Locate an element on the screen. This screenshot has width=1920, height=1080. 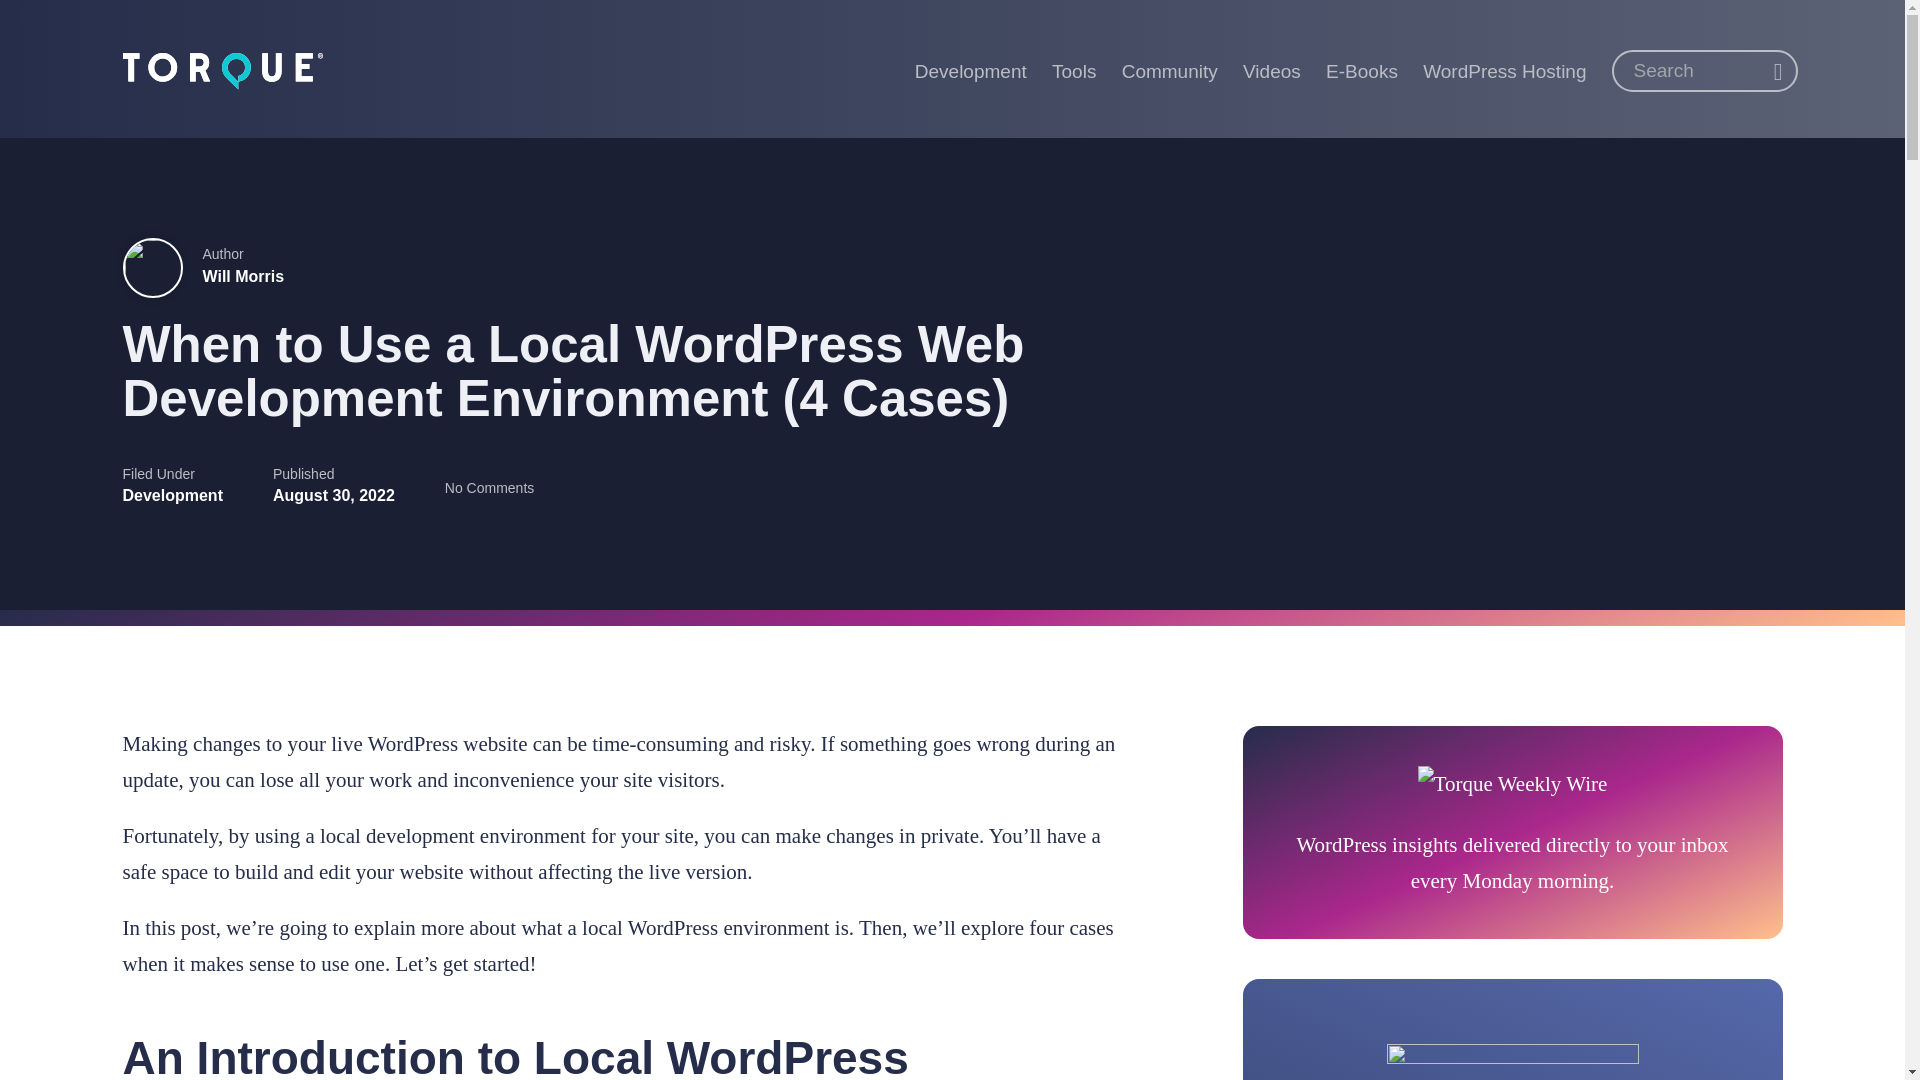
Development is located at coordinates (971, 68).